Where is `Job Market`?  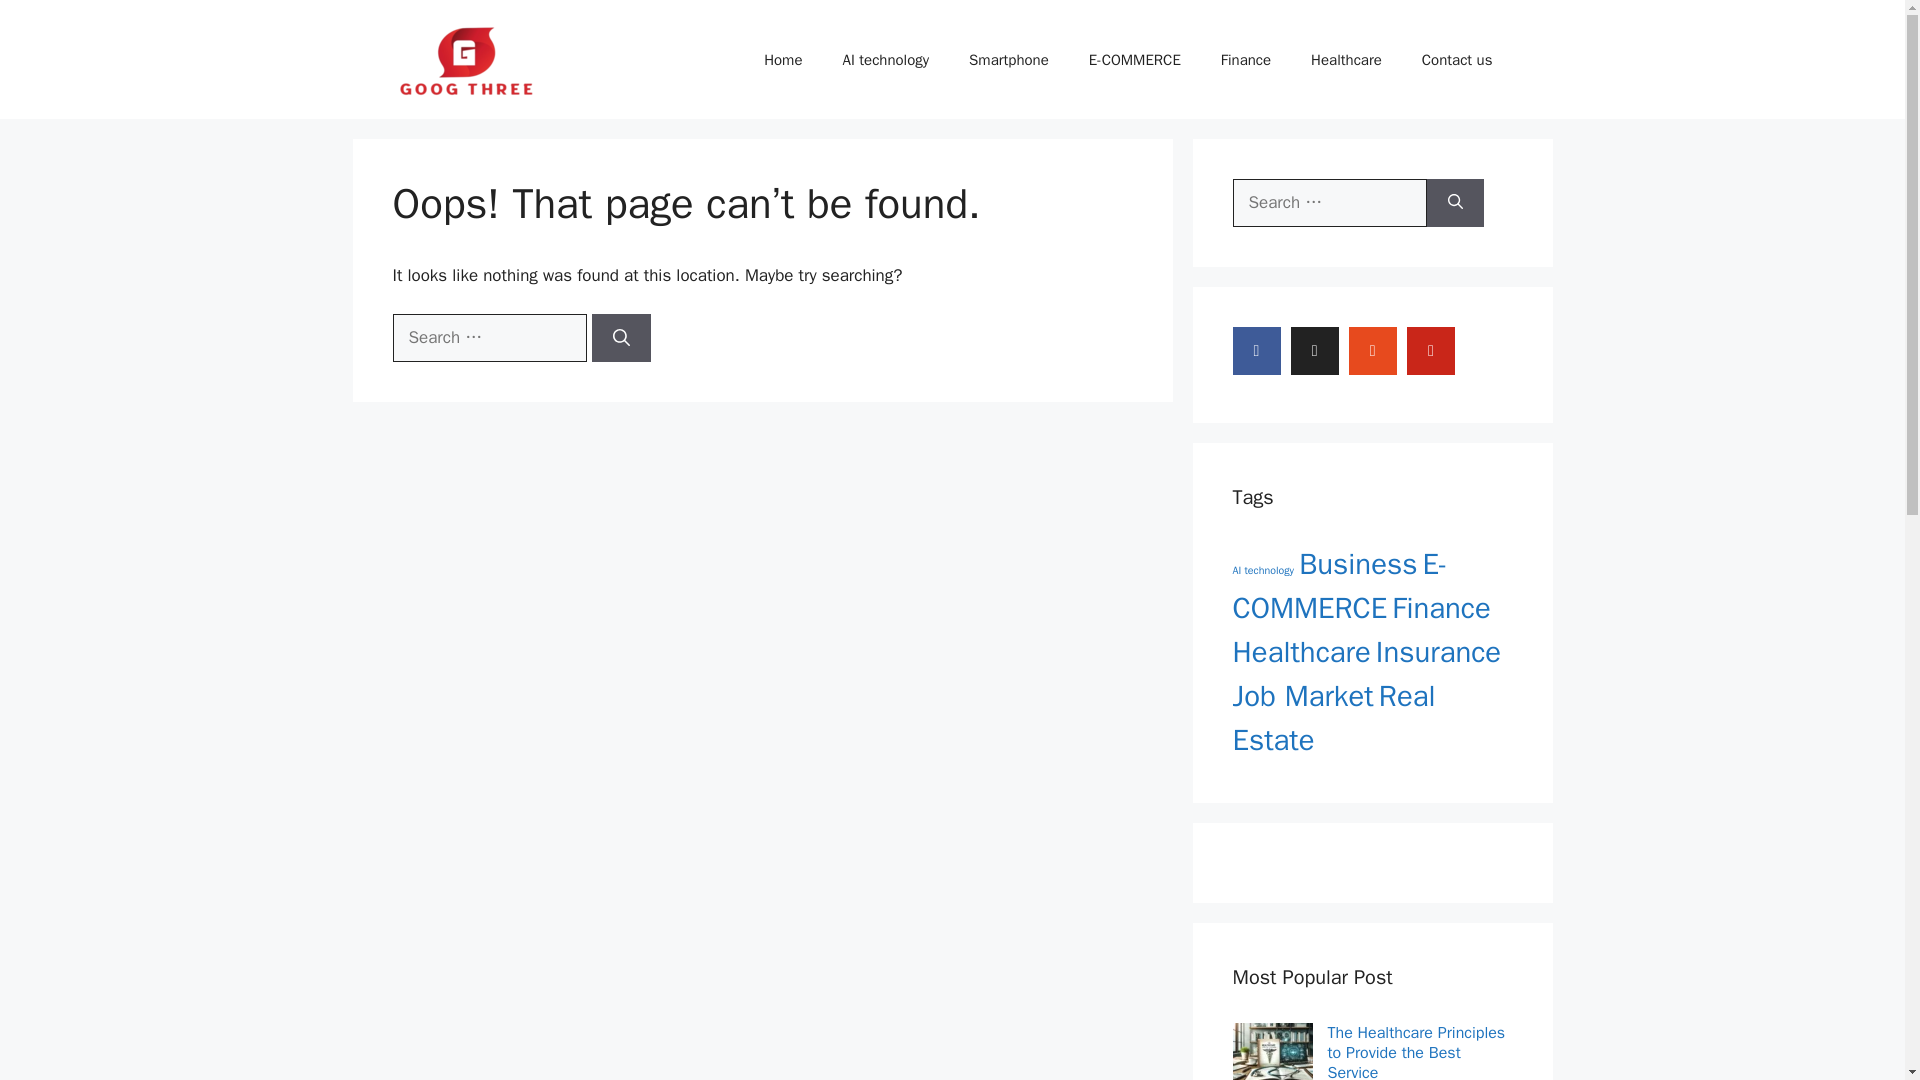 Job Market is located at coordinates (1302, 696).